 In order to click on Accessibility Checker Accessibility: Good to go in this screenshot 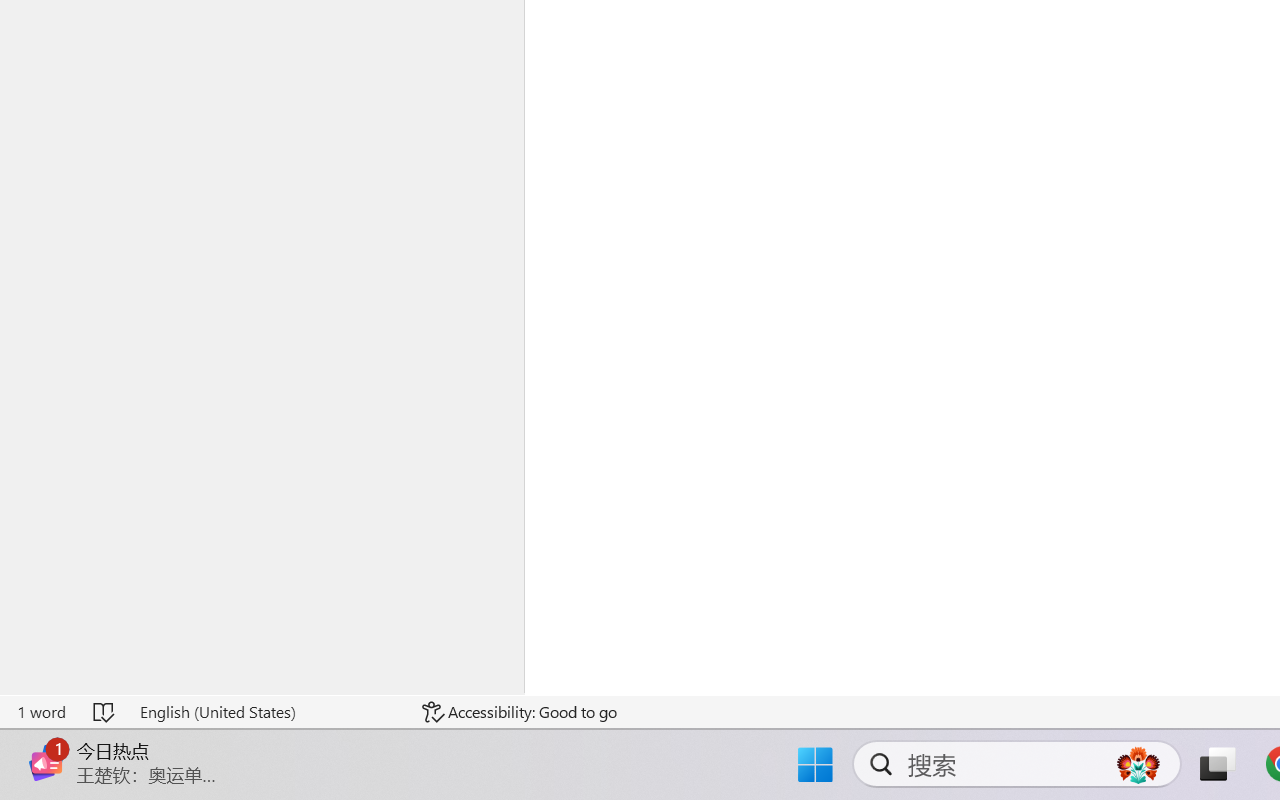, I will do `click(519, 712)`.